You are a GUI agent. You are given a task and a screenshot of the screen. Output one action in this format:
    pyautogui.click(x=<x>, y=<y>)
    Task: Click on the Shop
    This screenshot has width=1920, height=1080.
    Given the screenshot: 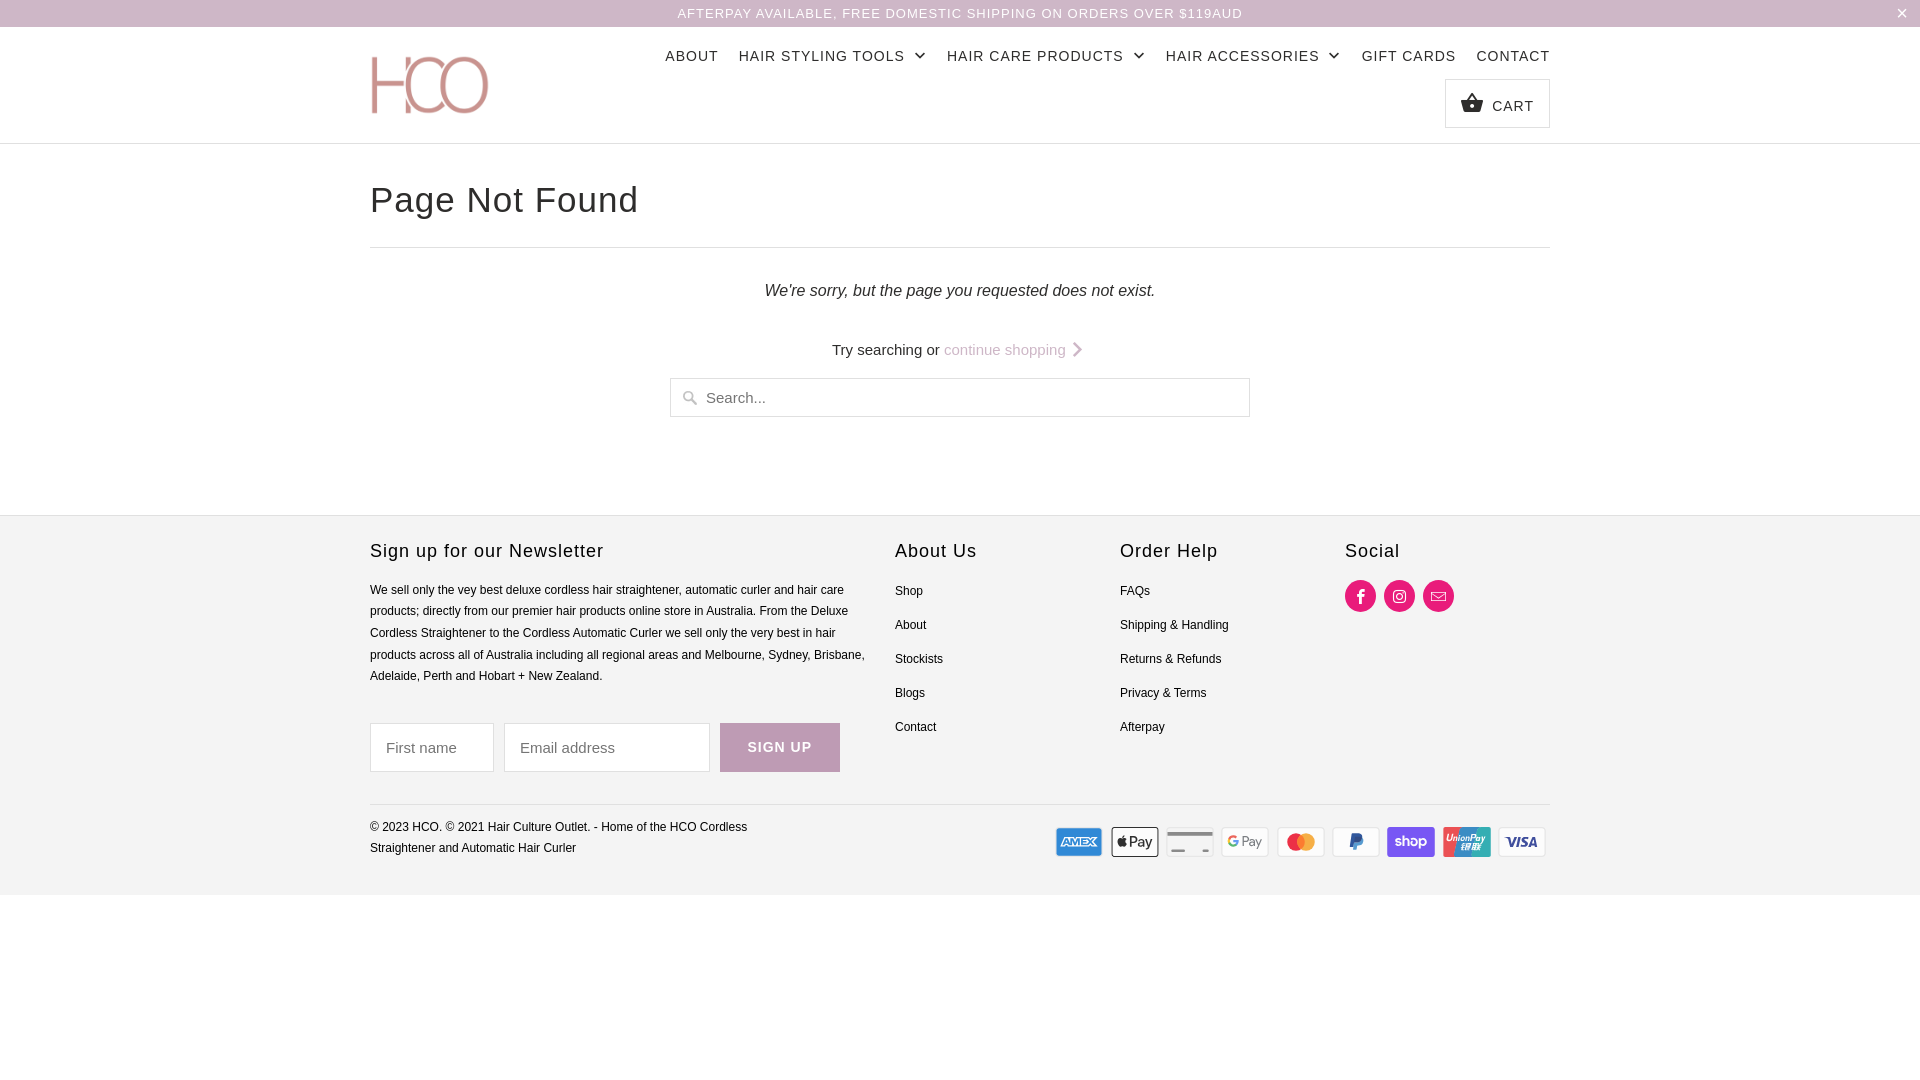 What is the action you would take?
    pyautogui.click(x=909, y=591)
    